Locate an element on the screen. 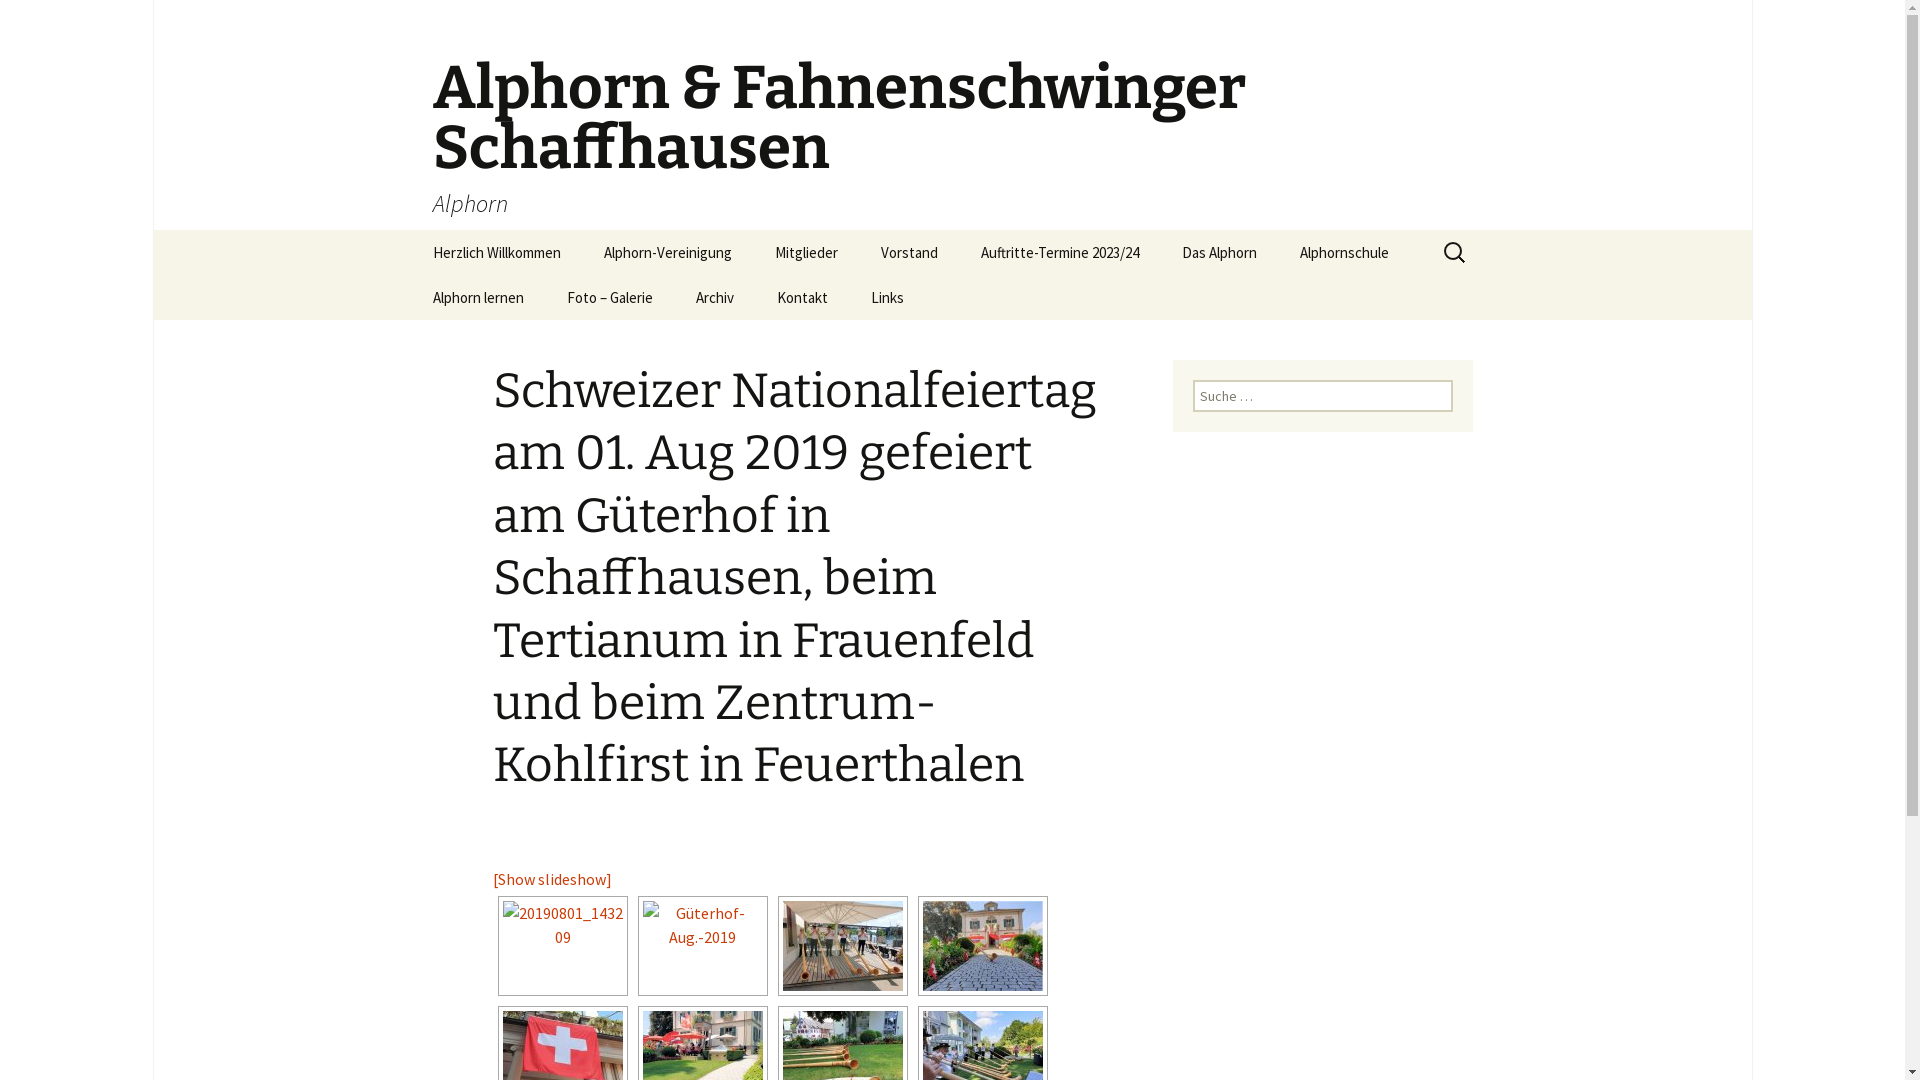  Suche is located at coordinates (42, 21).